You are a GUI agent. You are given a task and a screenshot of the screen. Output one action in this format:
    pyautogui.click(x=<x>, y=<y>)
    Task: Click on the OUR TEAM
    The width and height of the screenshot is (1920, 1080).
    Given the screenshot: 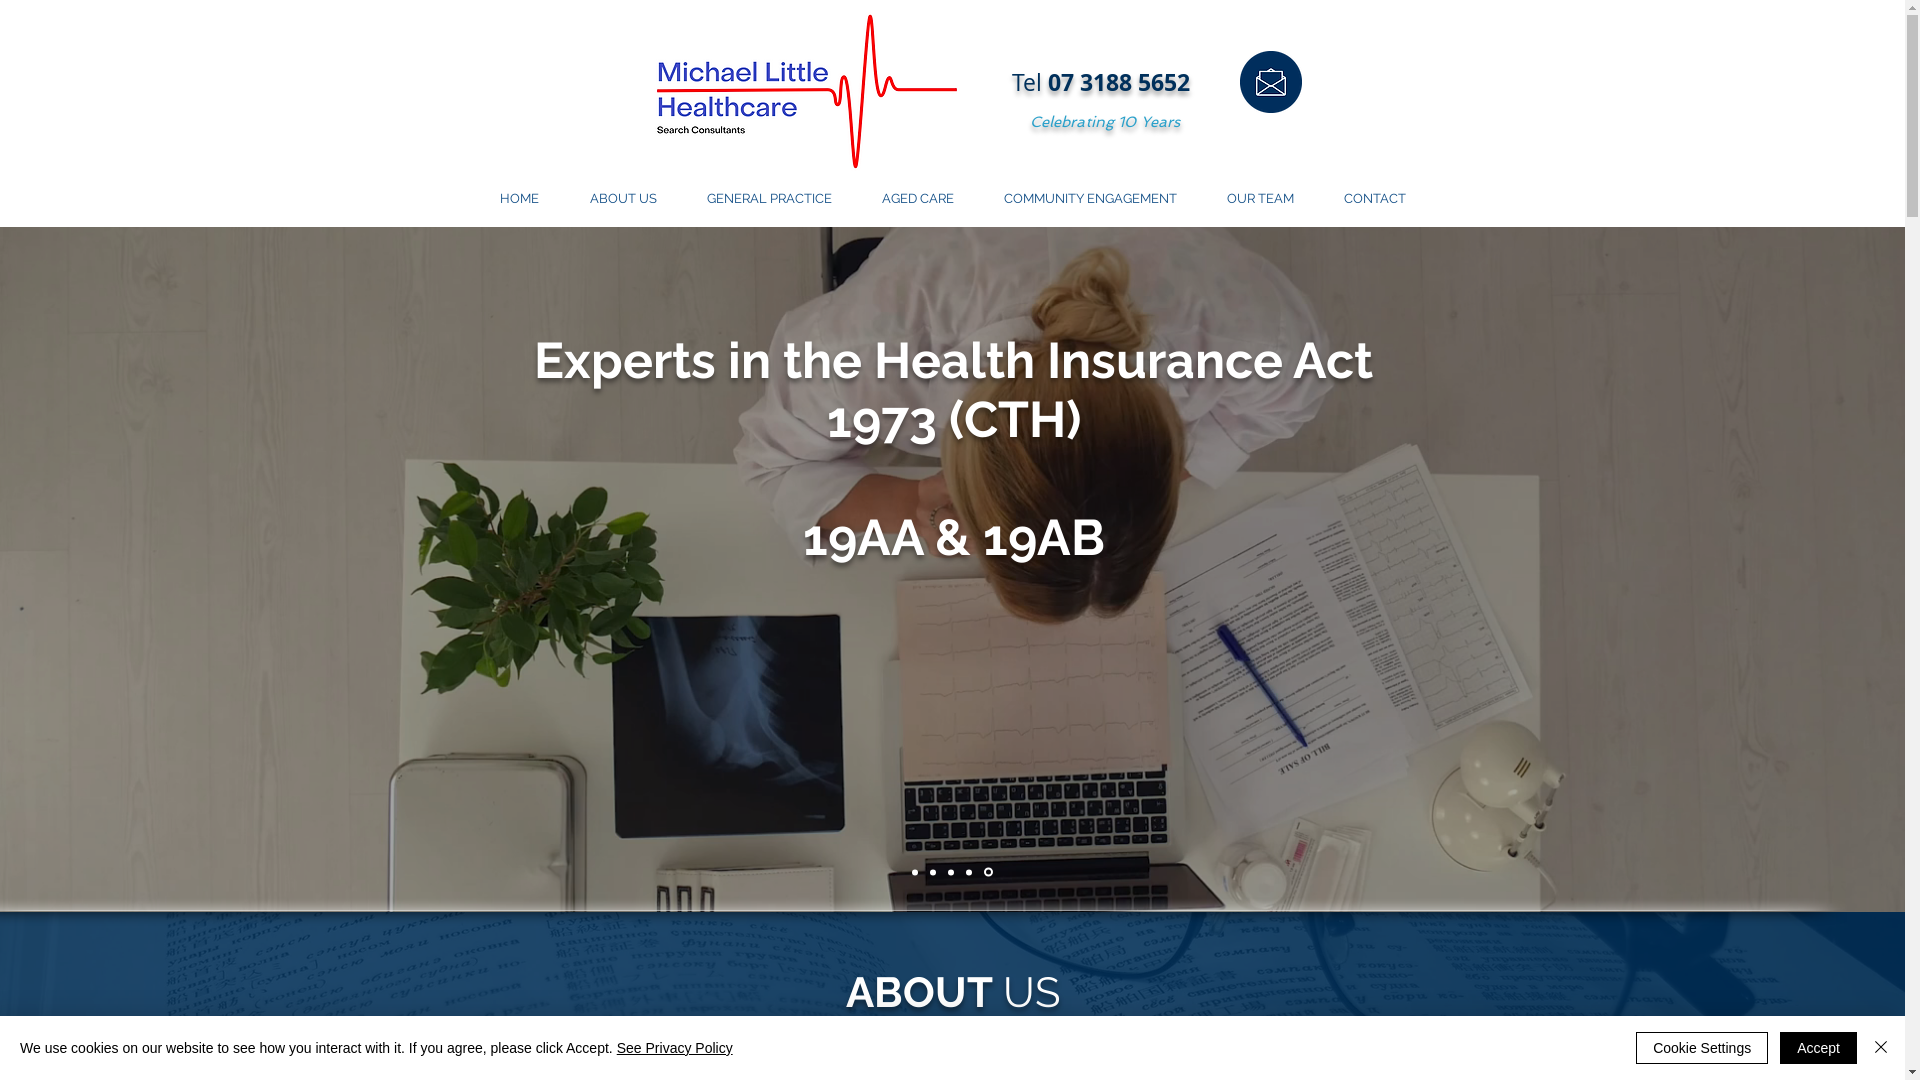 What is the action you would take?
    pyautogui.click(x=1260, y=199)
    